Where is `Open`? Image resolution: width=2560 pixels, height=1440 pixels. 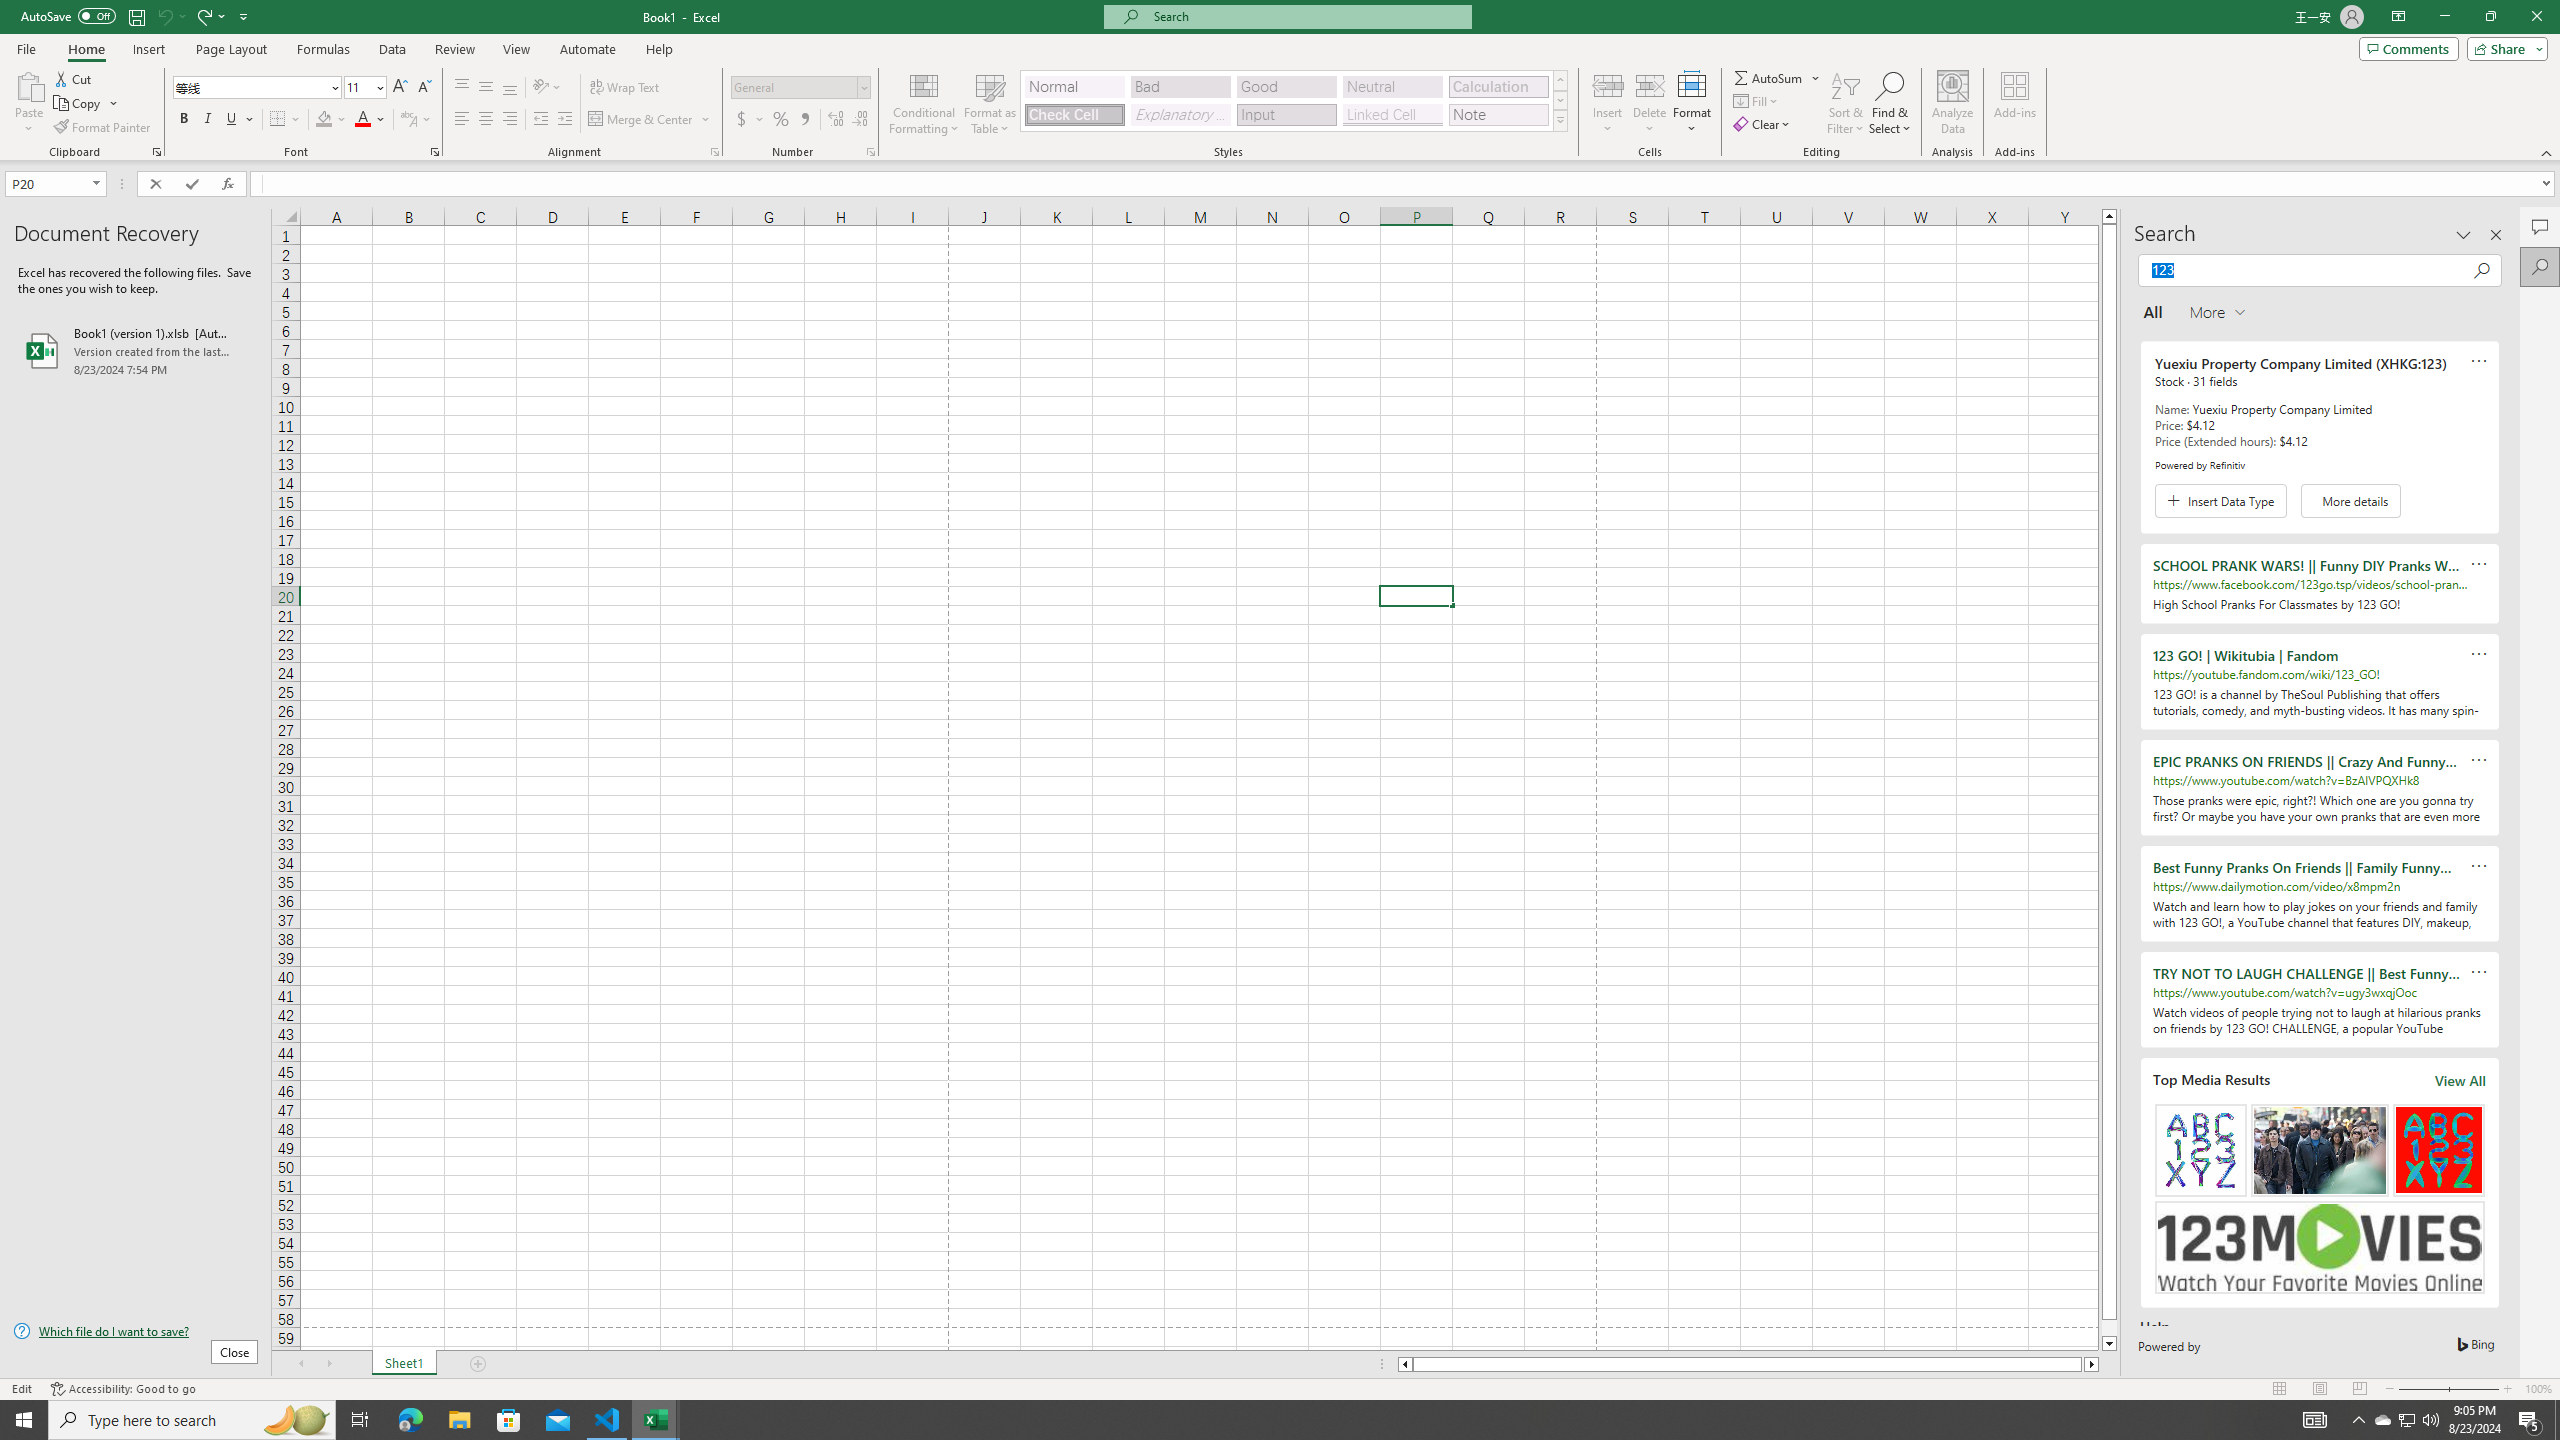 Open is located at coordinates (96, 183).